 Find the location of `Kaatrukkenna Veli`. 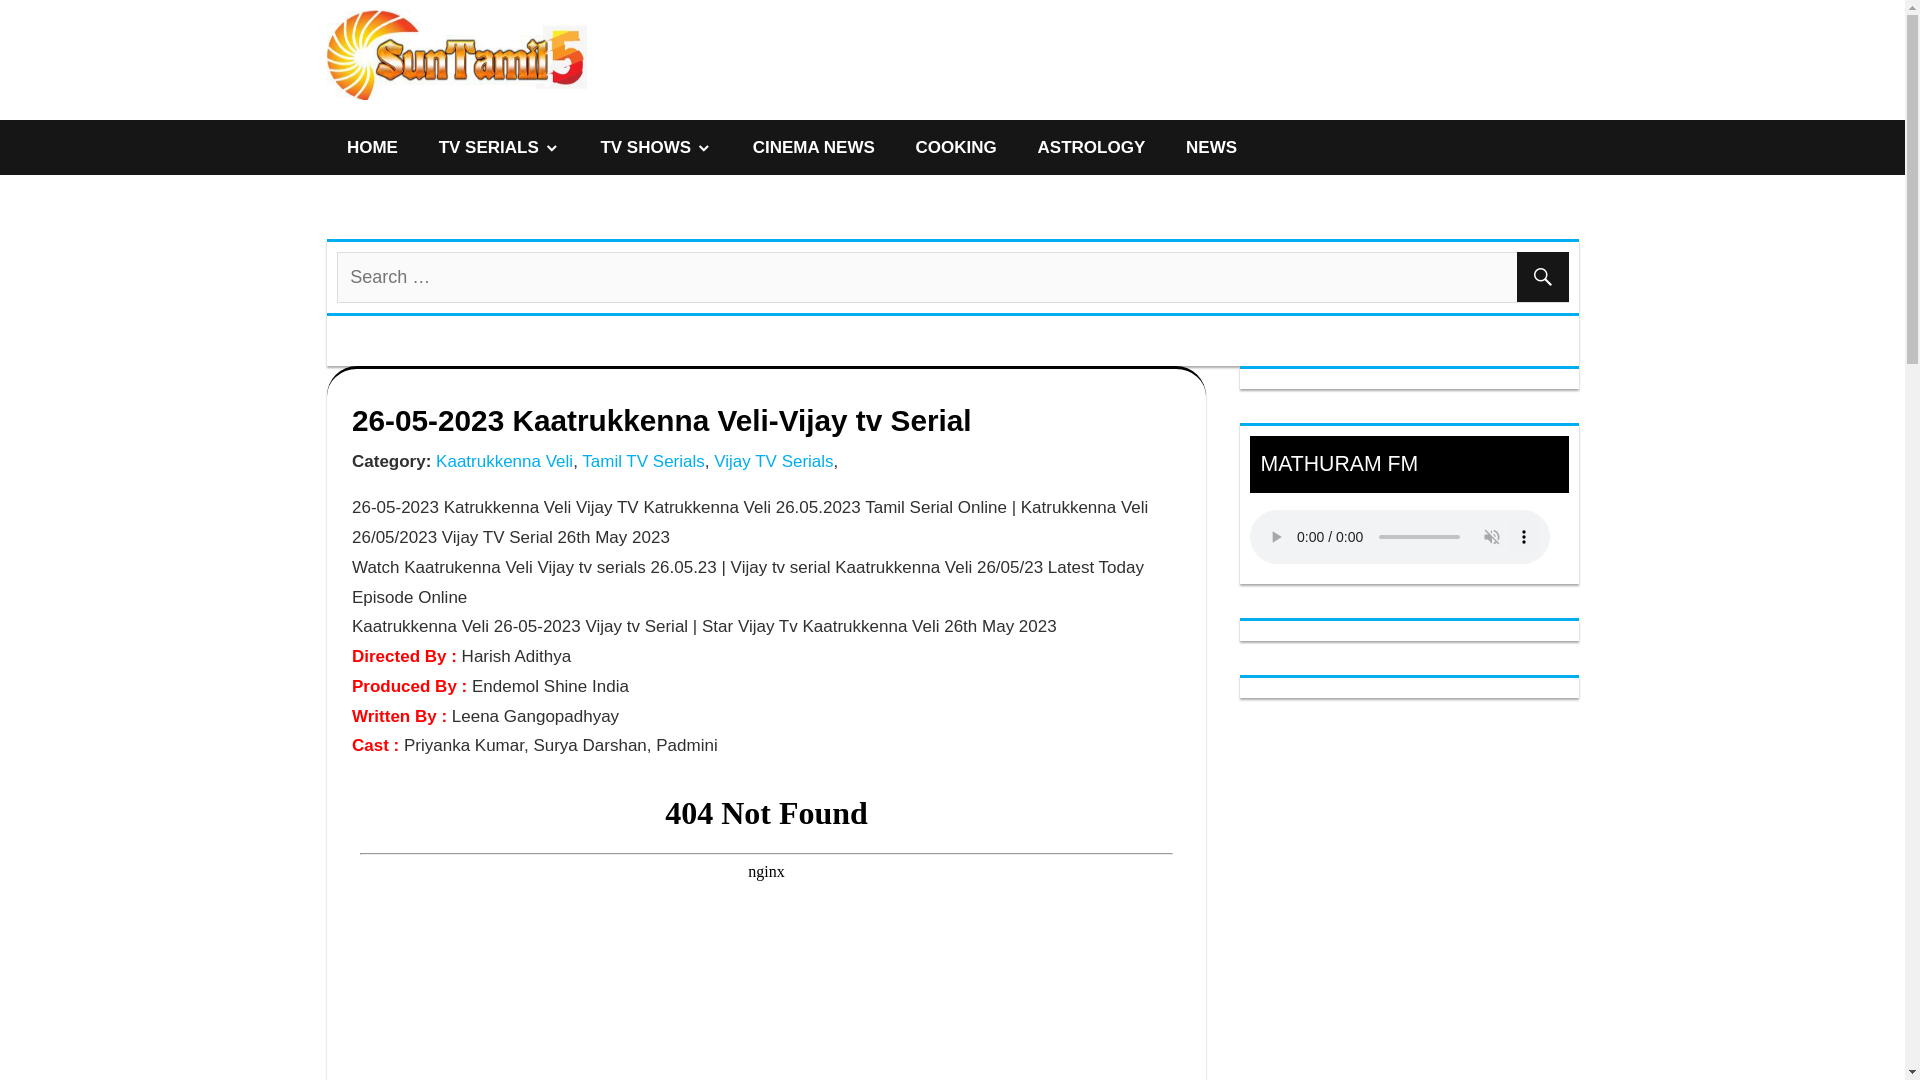

Kaatrukkenna Veli is located at coordinates (501, 461).